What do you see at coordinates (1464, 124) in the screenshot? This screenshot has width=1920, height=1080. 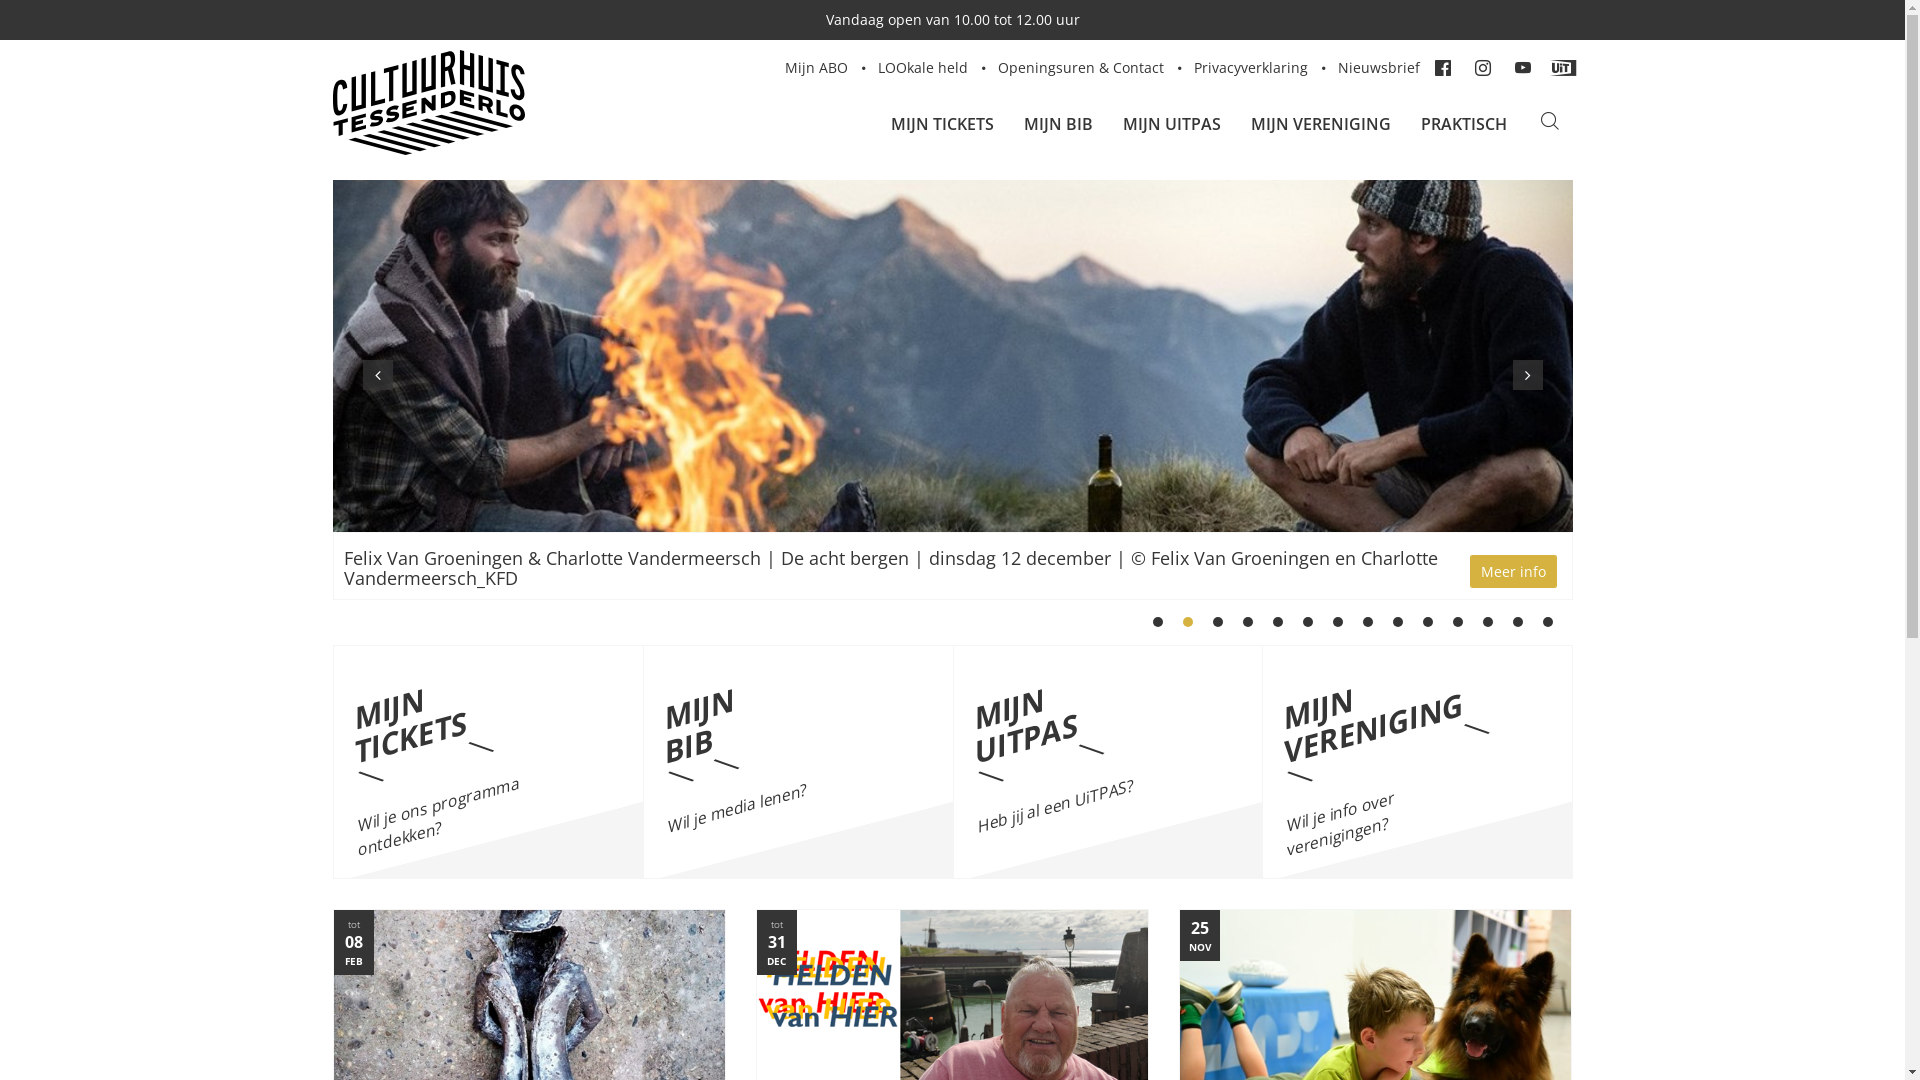 I see `PRAKTISCH` at bounding box center [1464, 124].